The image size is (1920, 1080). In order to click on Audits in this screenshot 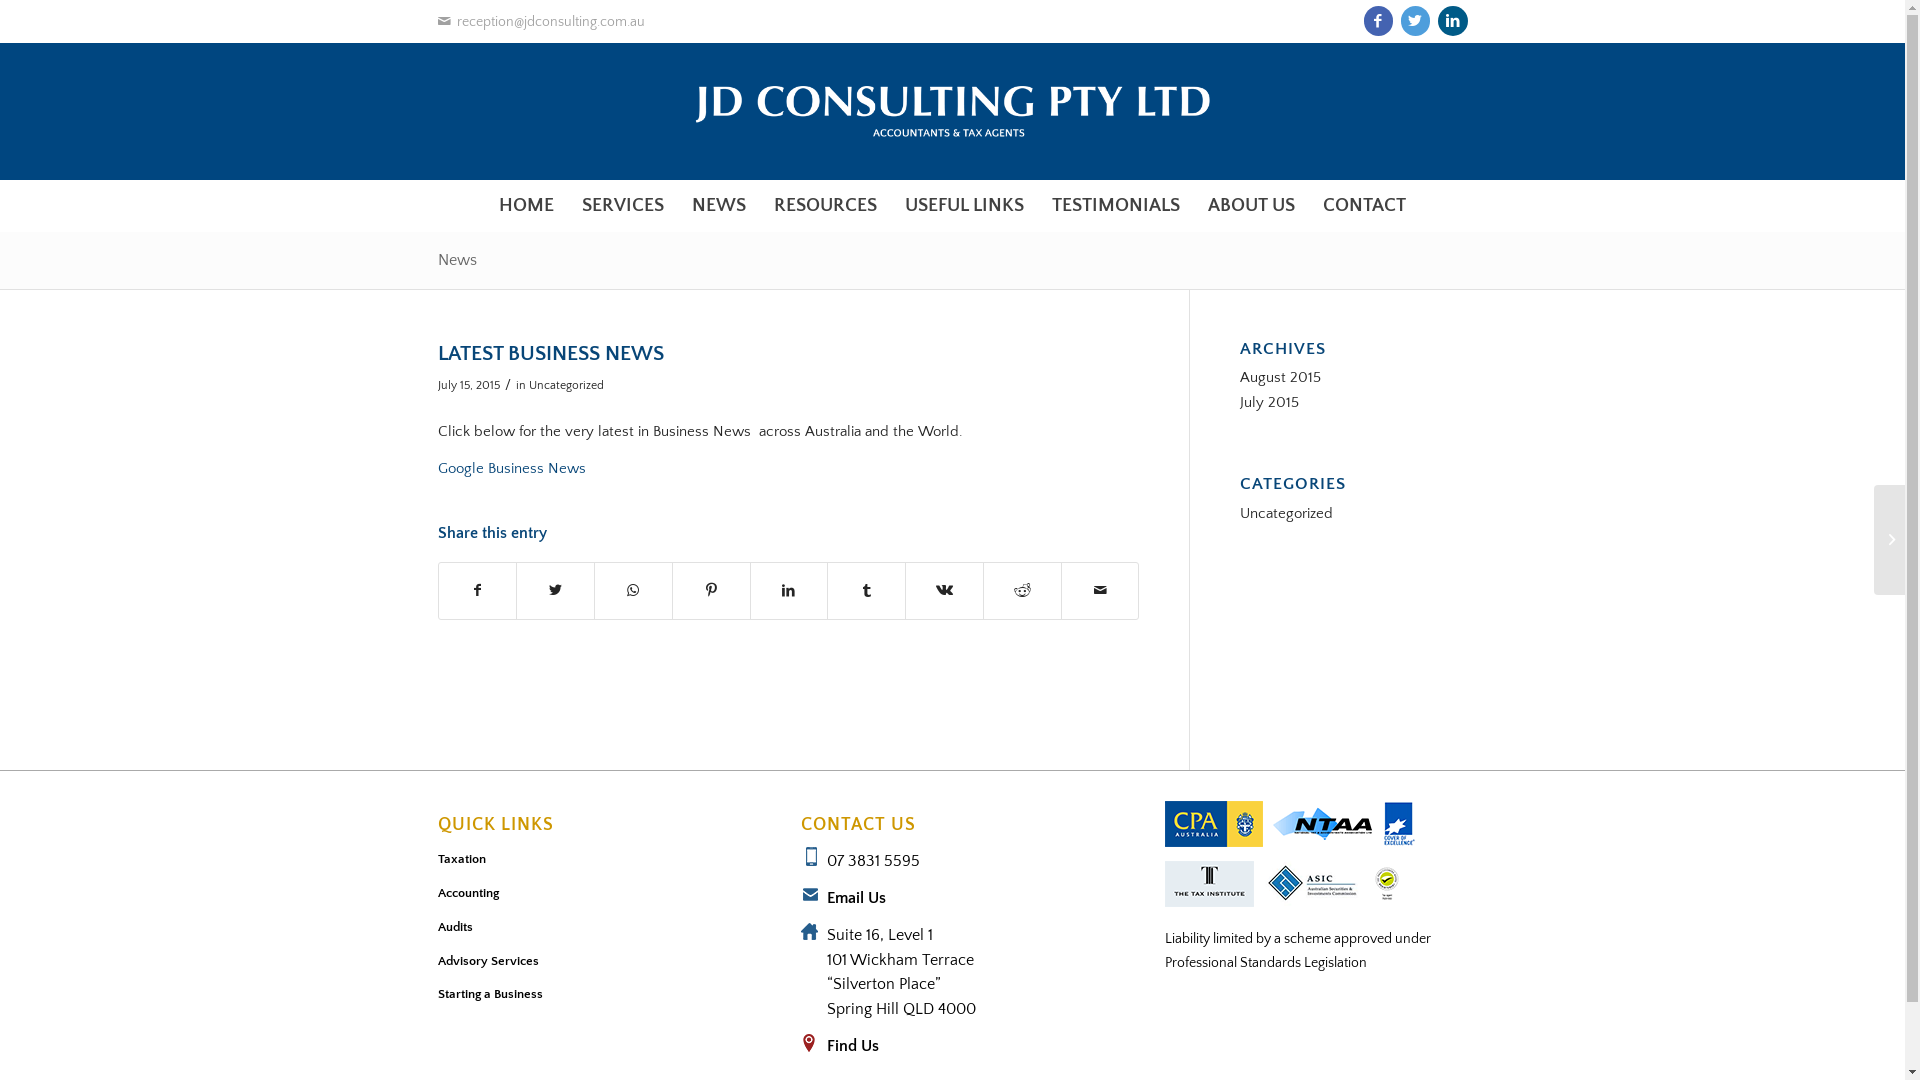, I will do `click(589, 928)`.